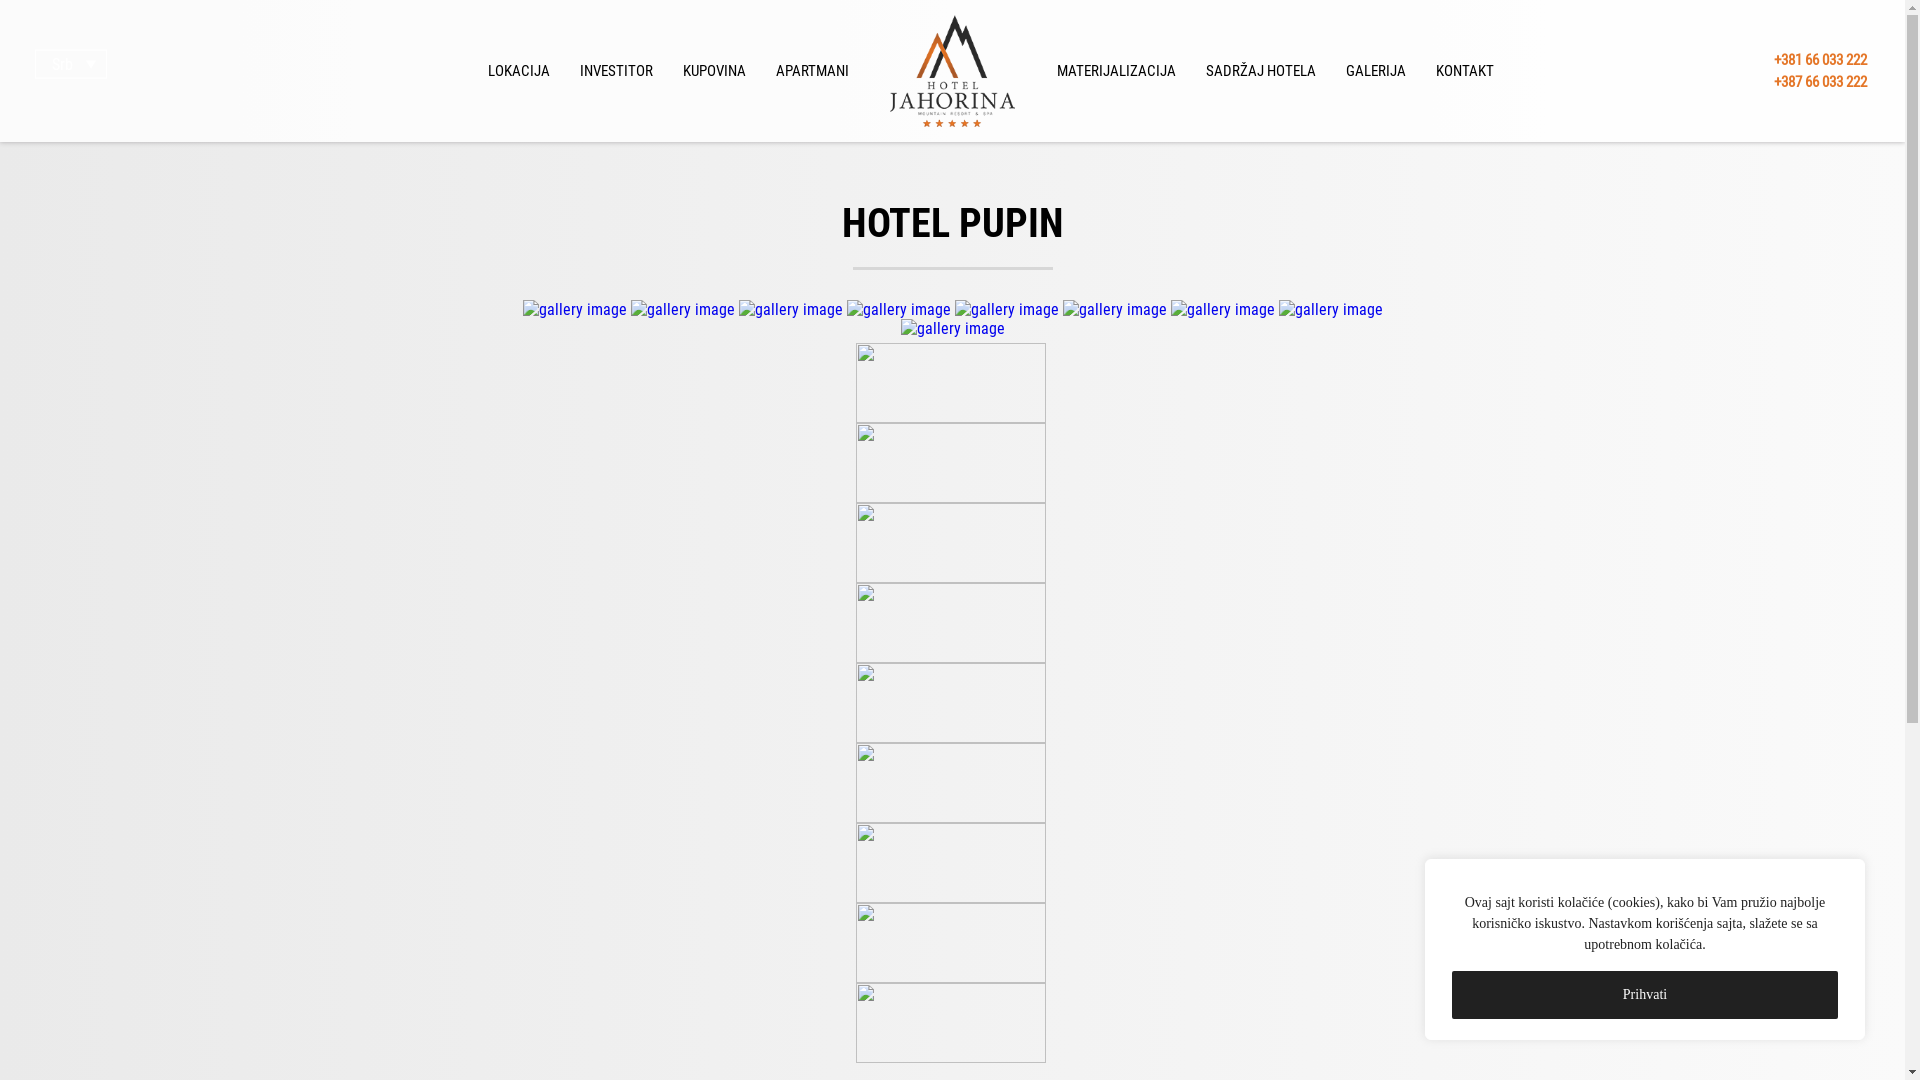  I want to click on Car Name, so click(900, 310).